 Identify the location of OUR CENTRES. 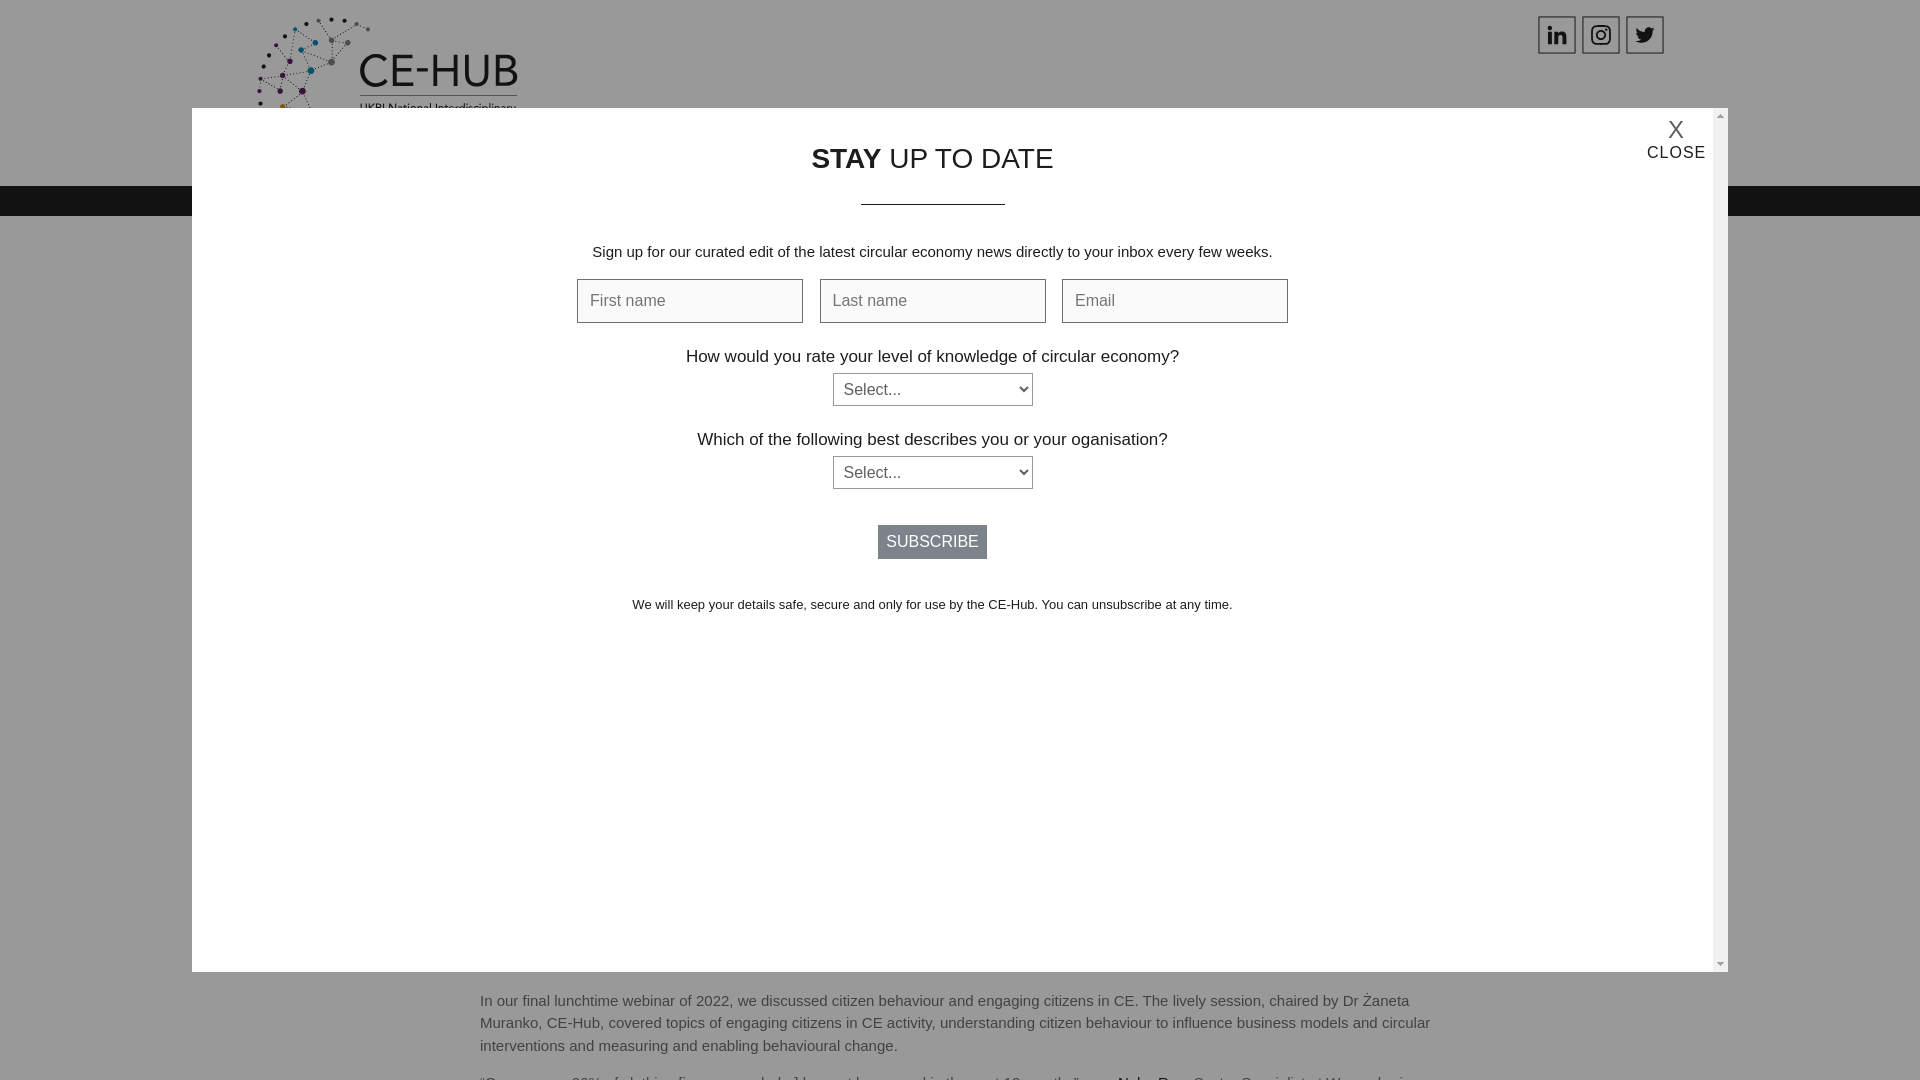
(971, 133).